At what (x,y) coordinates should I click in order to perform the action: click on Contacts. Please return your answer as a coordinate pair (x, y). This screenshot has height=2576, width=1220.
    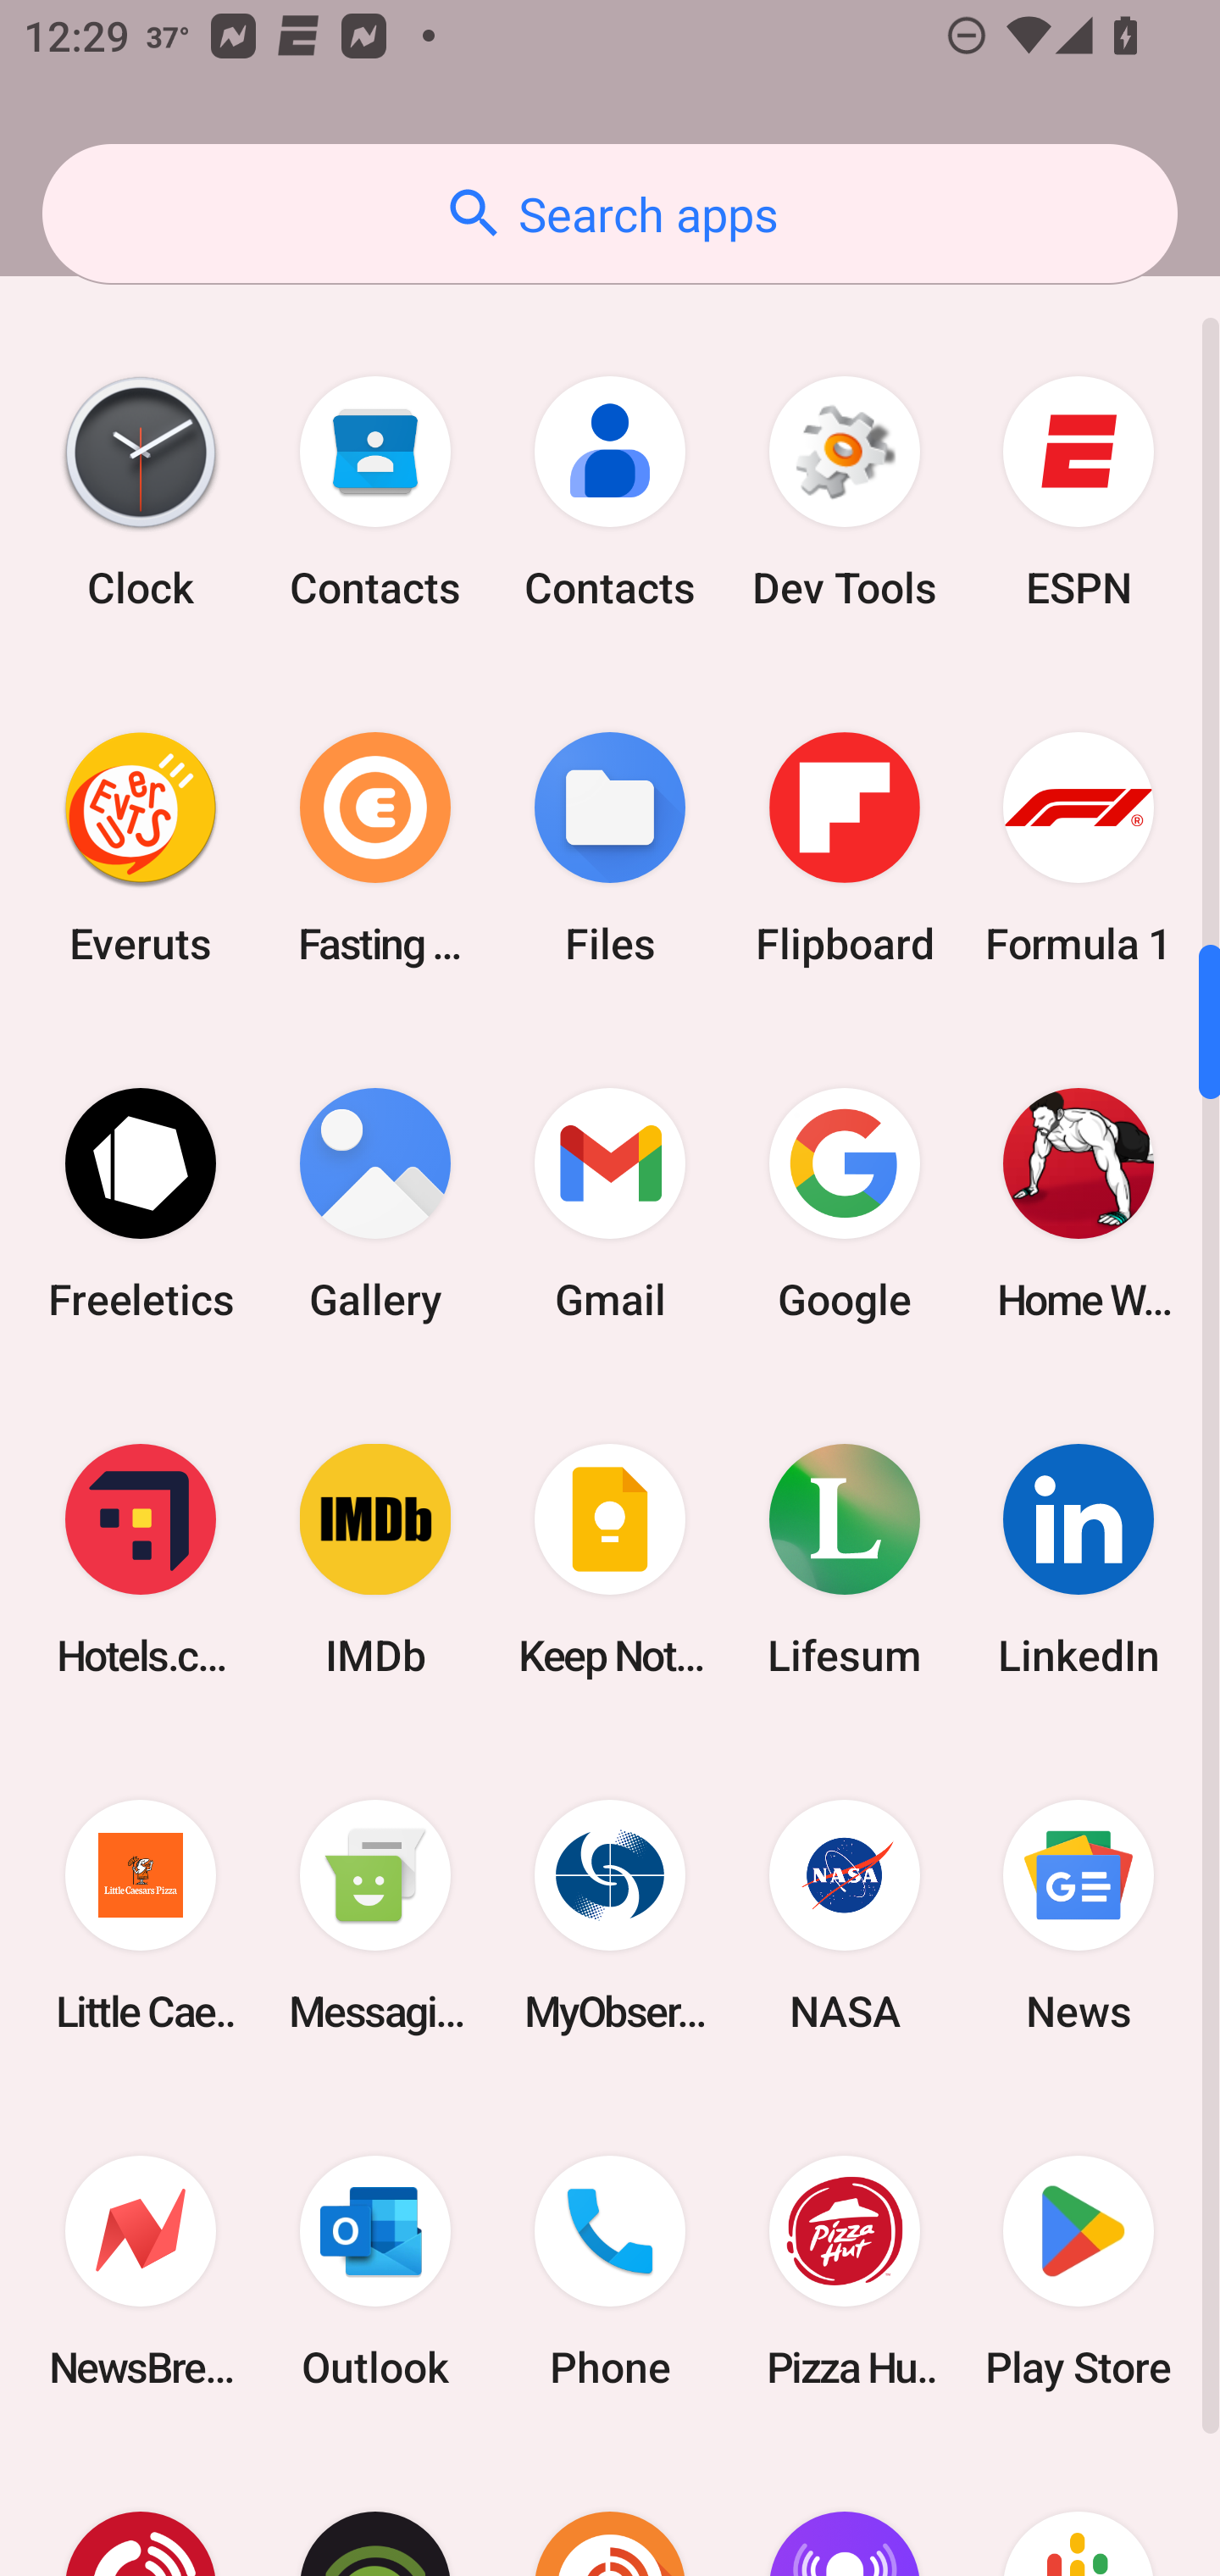
    Looking at the image, I should click on (375, 491).